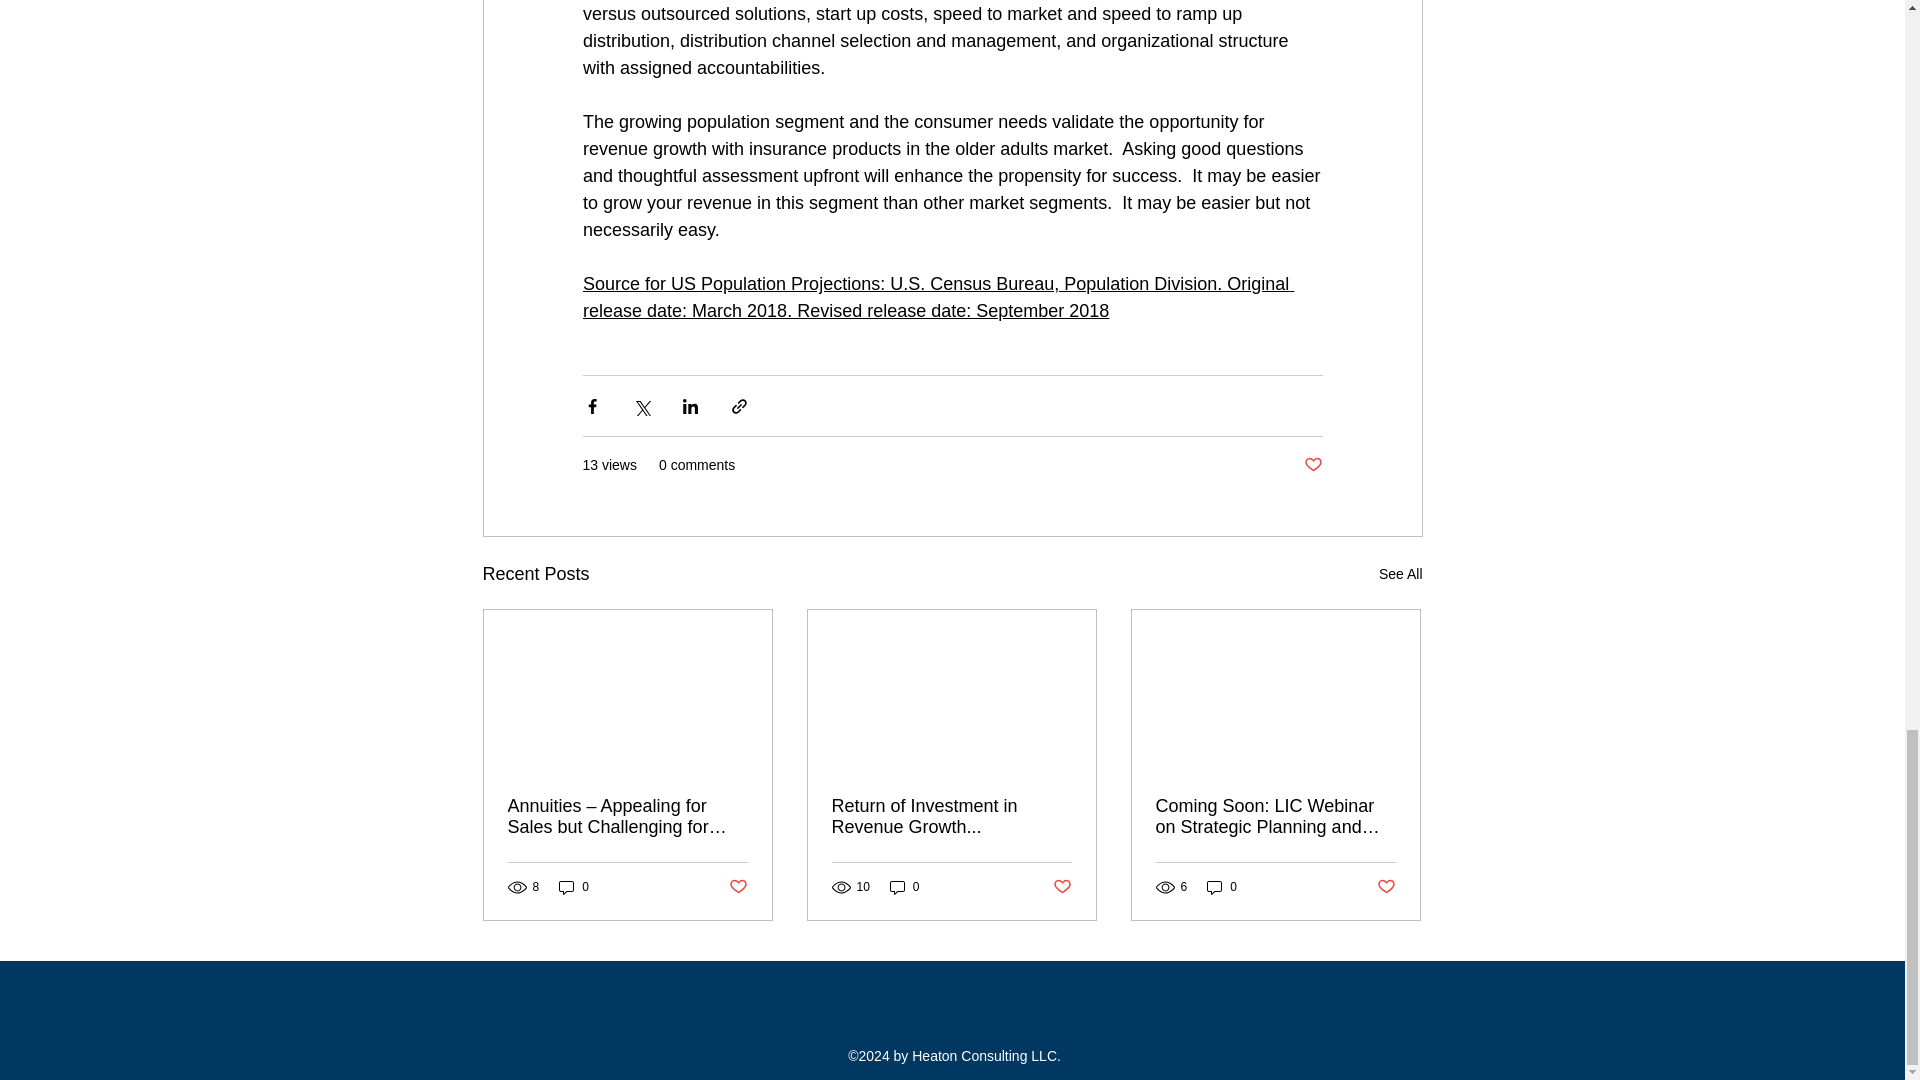 The image size is (1920, 1080). Describe the element at coordinates (1386, 886) in the screenshot. I see `Post not marked as liked` at that location.